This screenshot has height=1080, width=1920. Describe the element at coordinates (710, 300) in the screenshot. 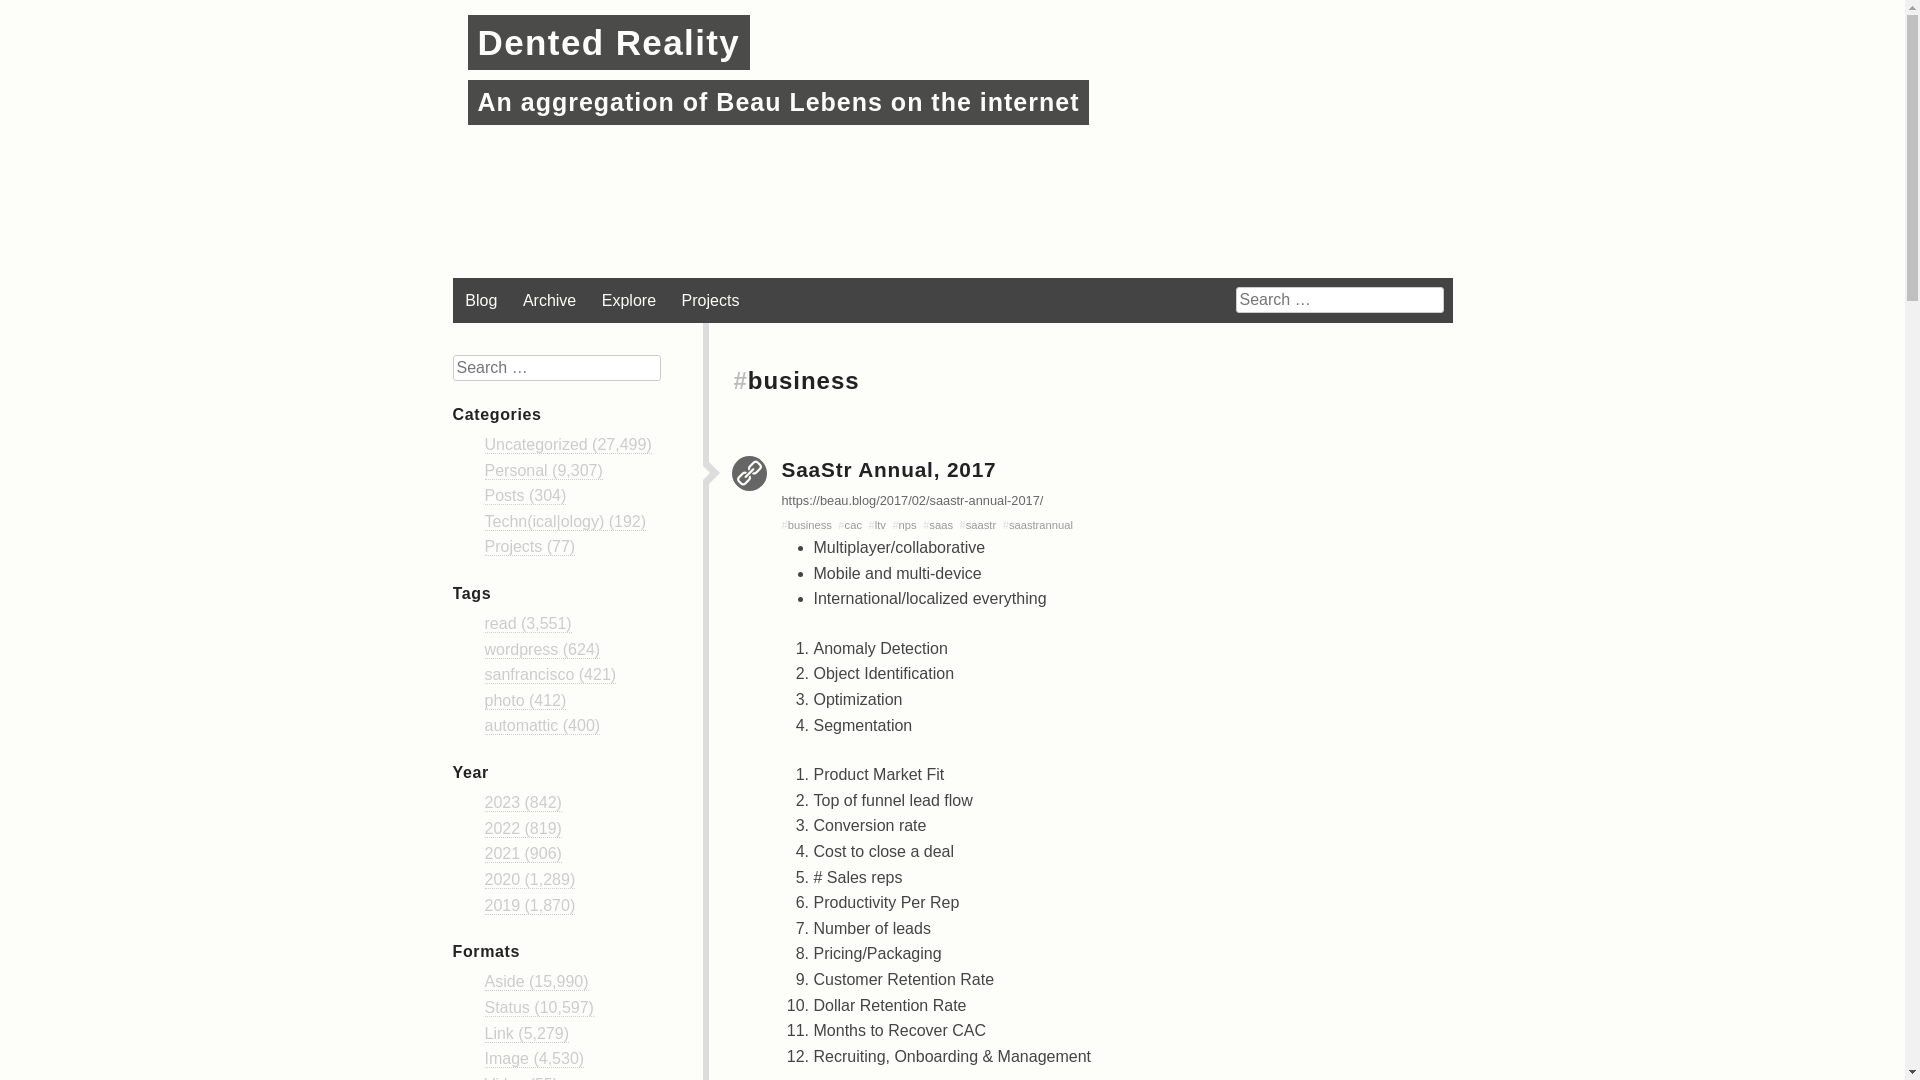

I see `Projects` at that location.